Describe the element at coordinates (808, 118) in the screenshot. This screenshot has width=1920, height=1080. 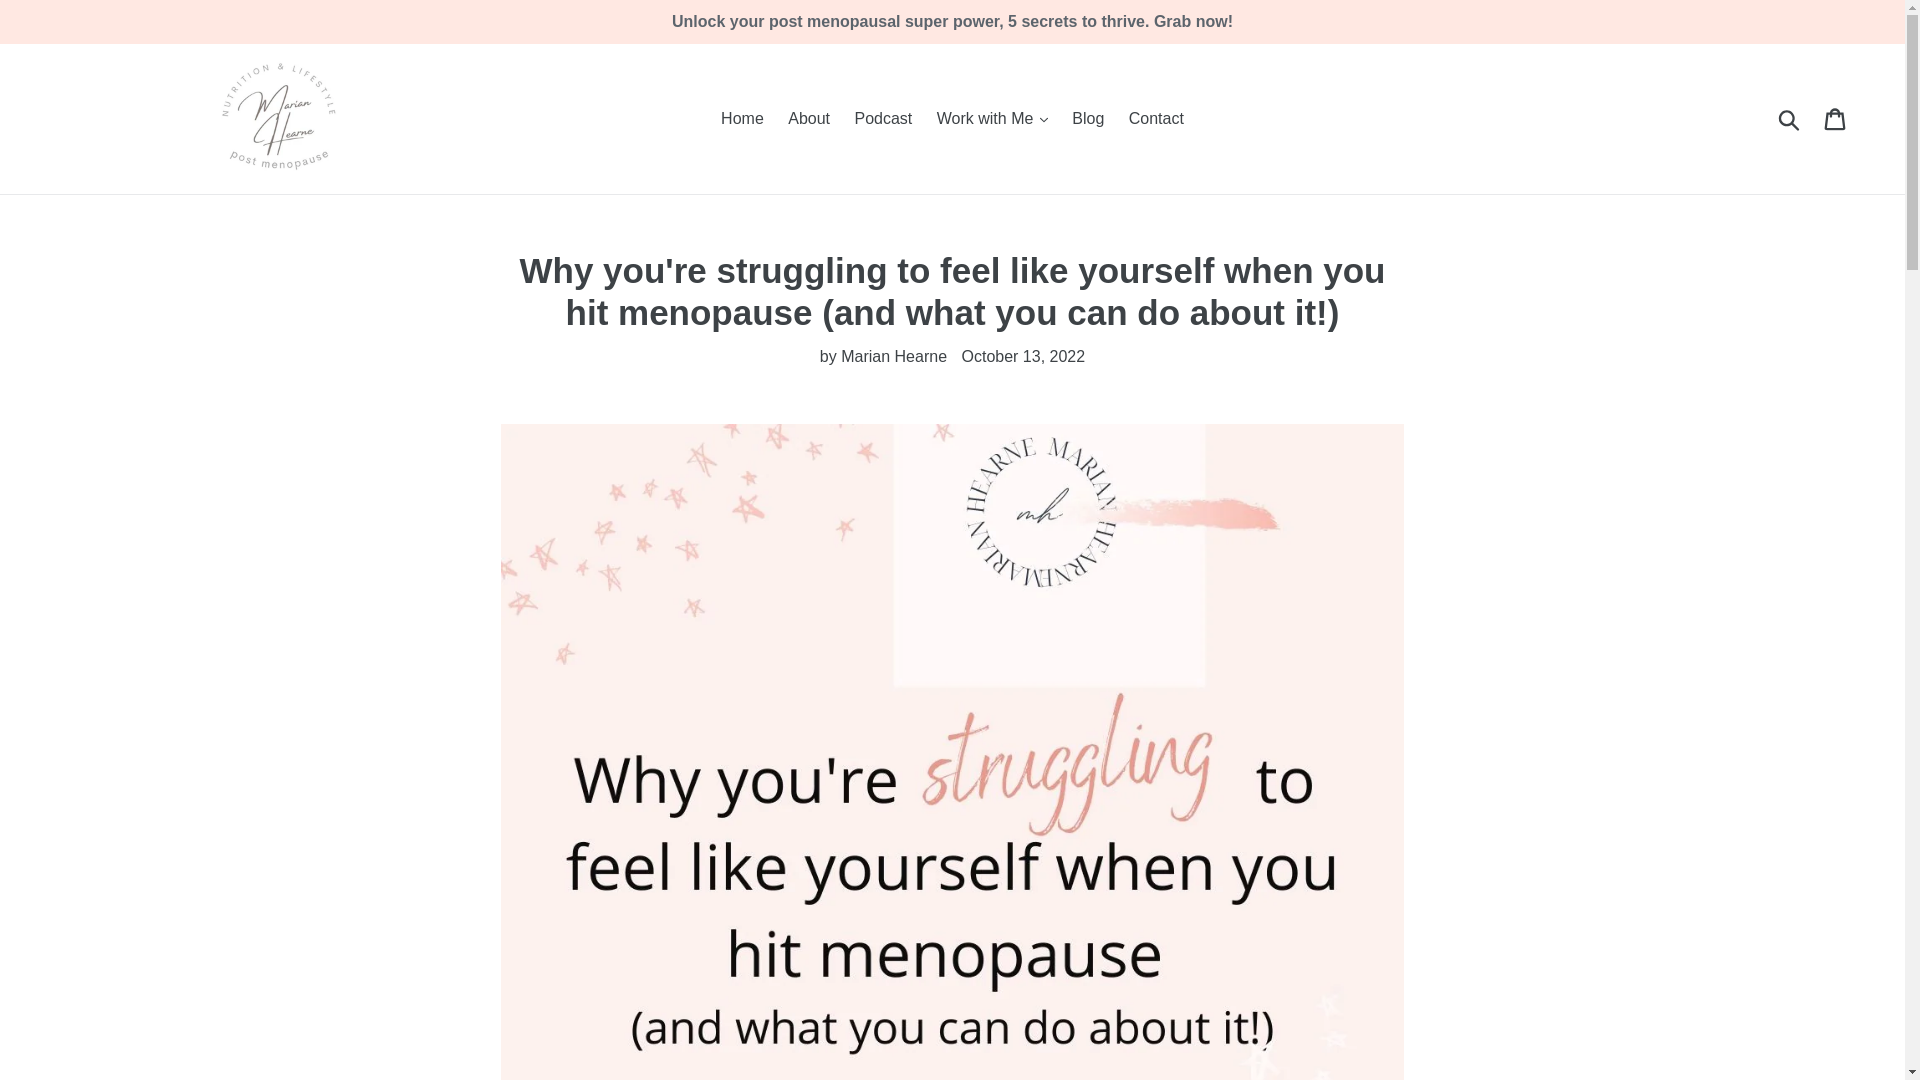
I see `About` at that location.